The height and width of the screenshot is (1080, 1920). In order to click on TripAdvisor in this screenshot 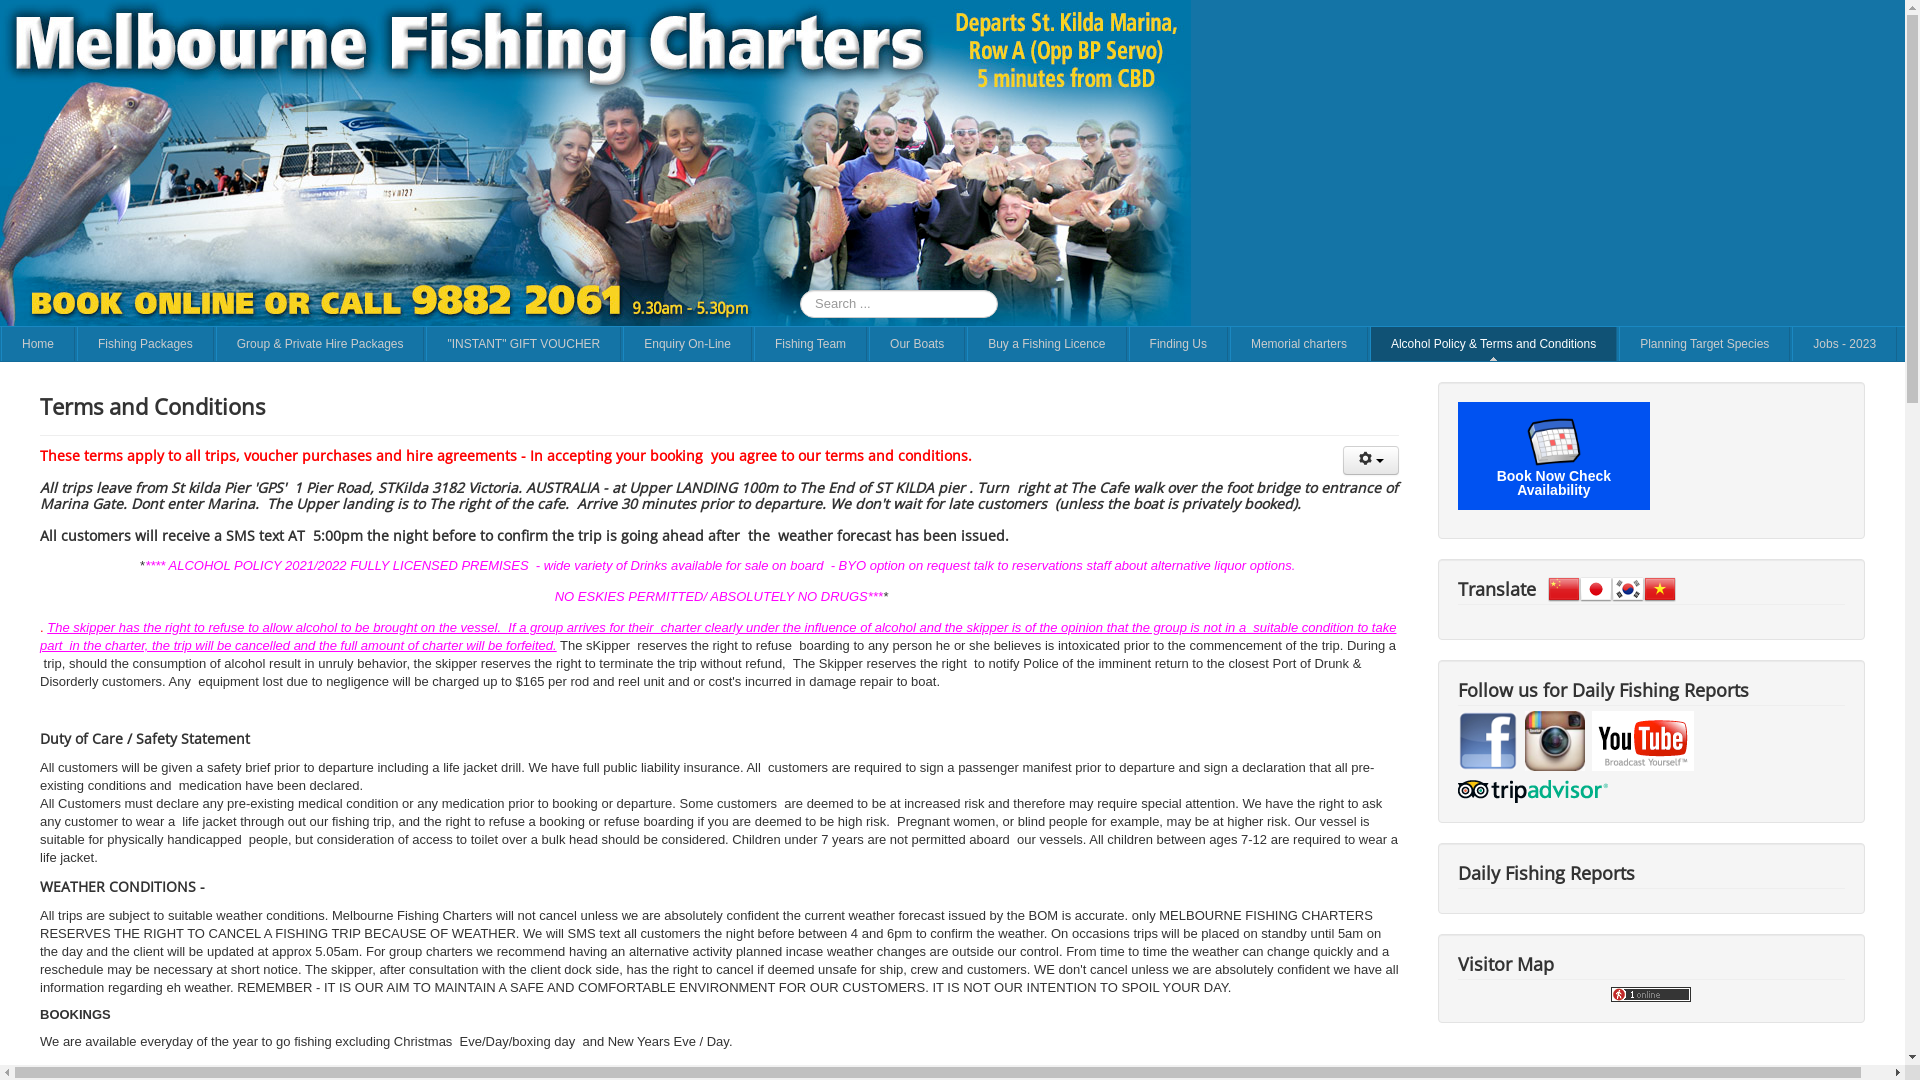, I will do `click(1533, 790)`.